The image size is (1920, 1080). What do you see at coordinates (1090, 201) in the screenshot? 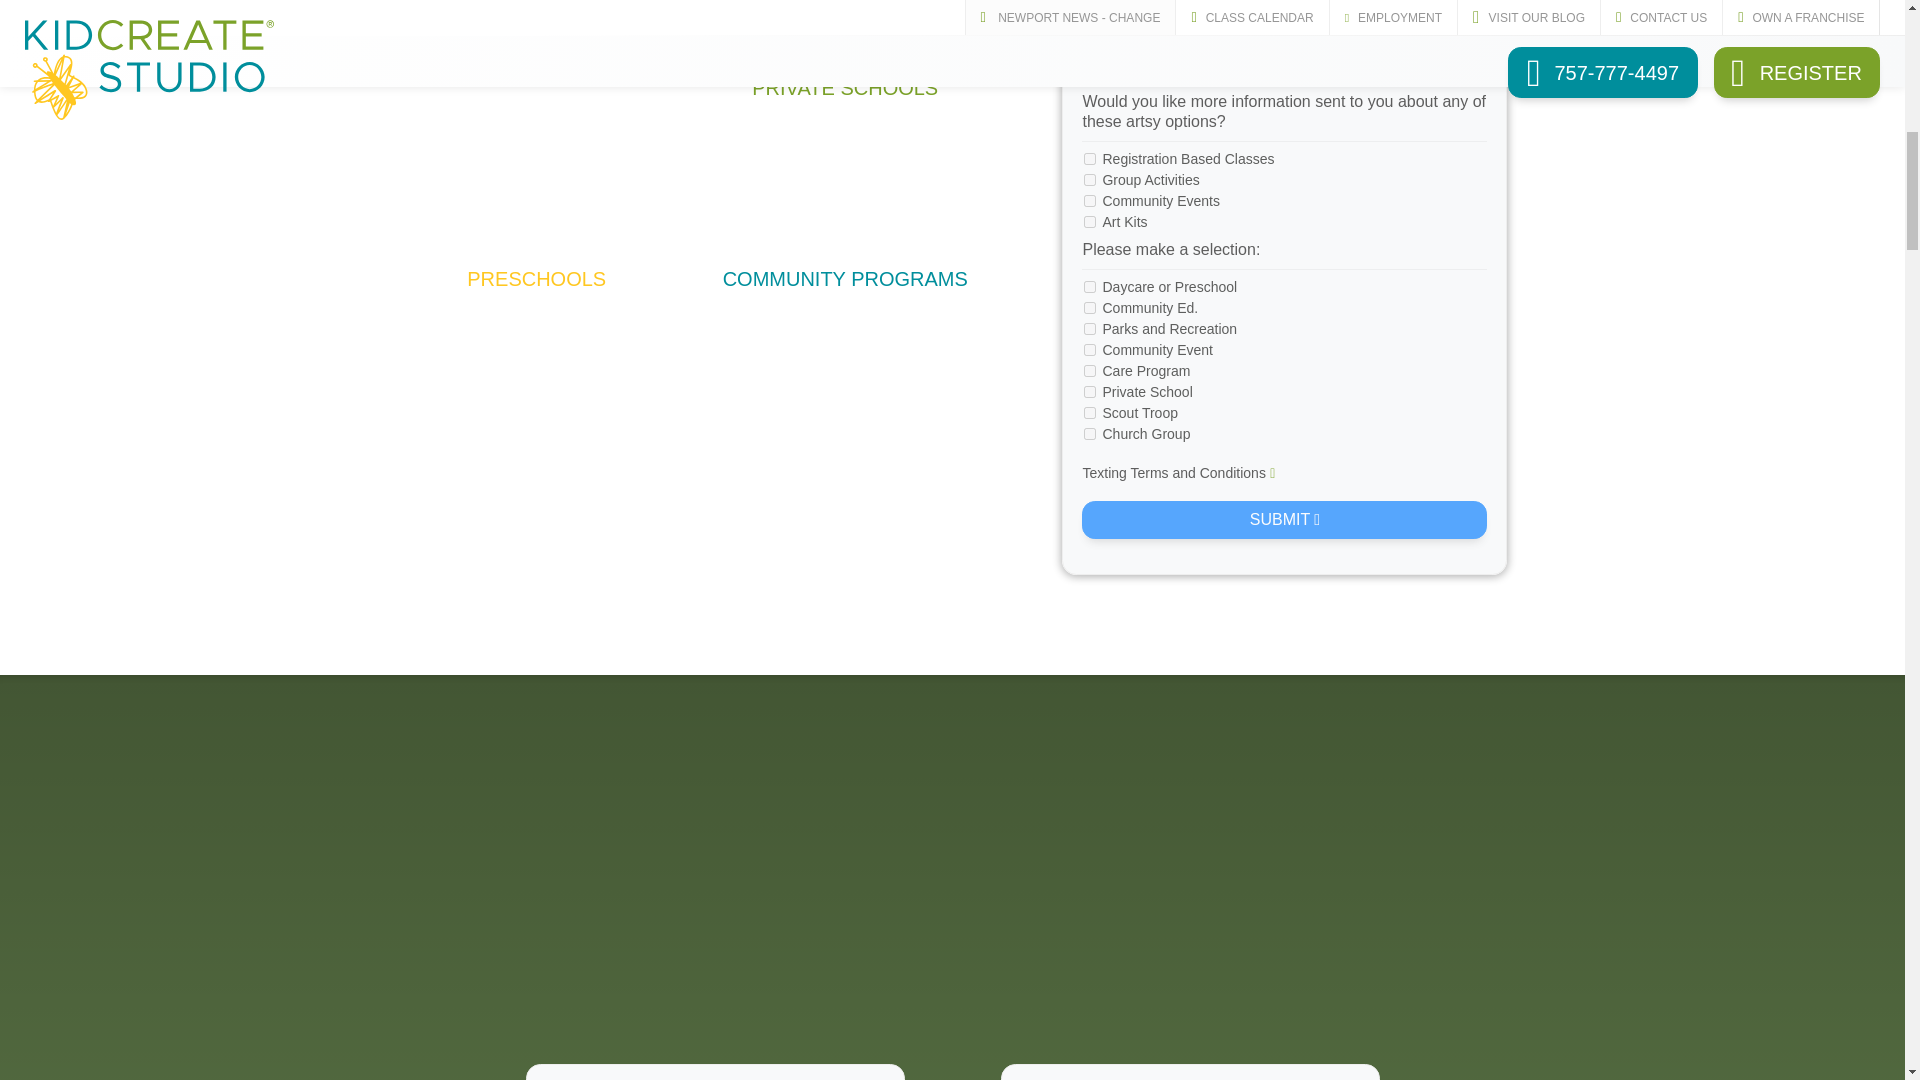
I see `Community Events` at bounding box center [1090, 201].